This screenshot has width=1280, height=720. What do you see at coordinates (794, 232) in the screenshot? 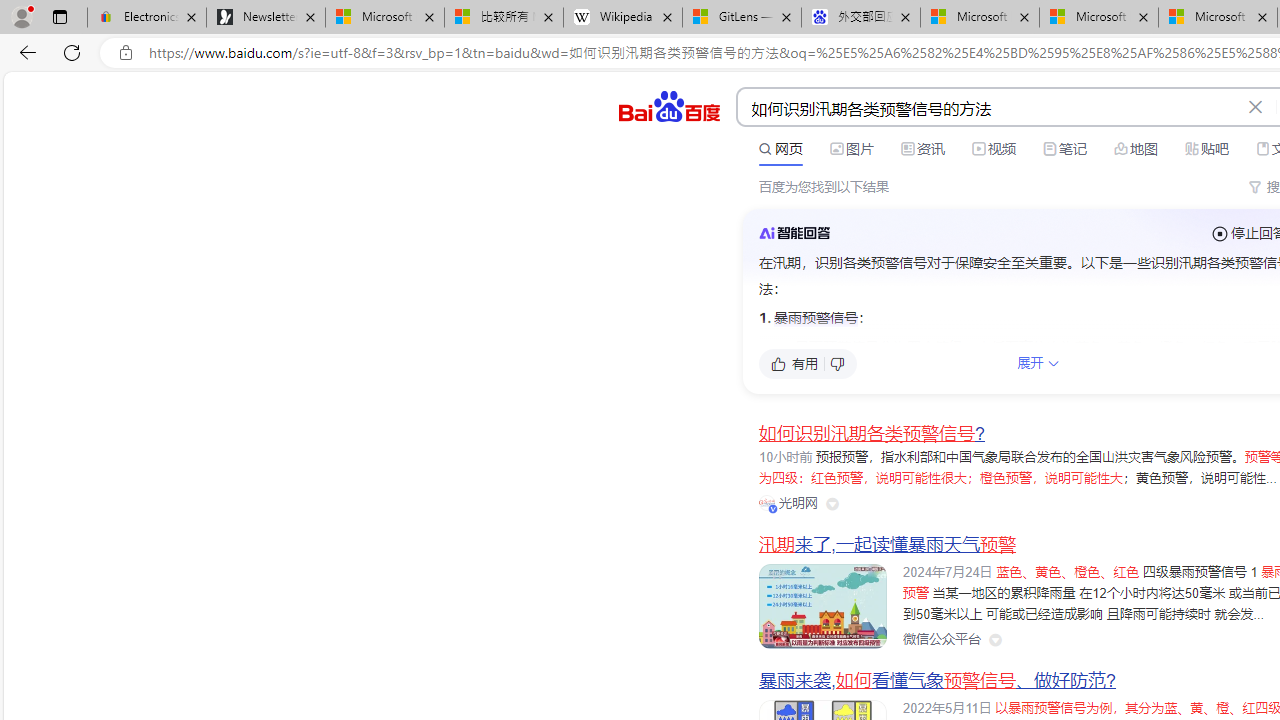
I see `Class: img-light_7jMUg` at bounding box center [794, 232].